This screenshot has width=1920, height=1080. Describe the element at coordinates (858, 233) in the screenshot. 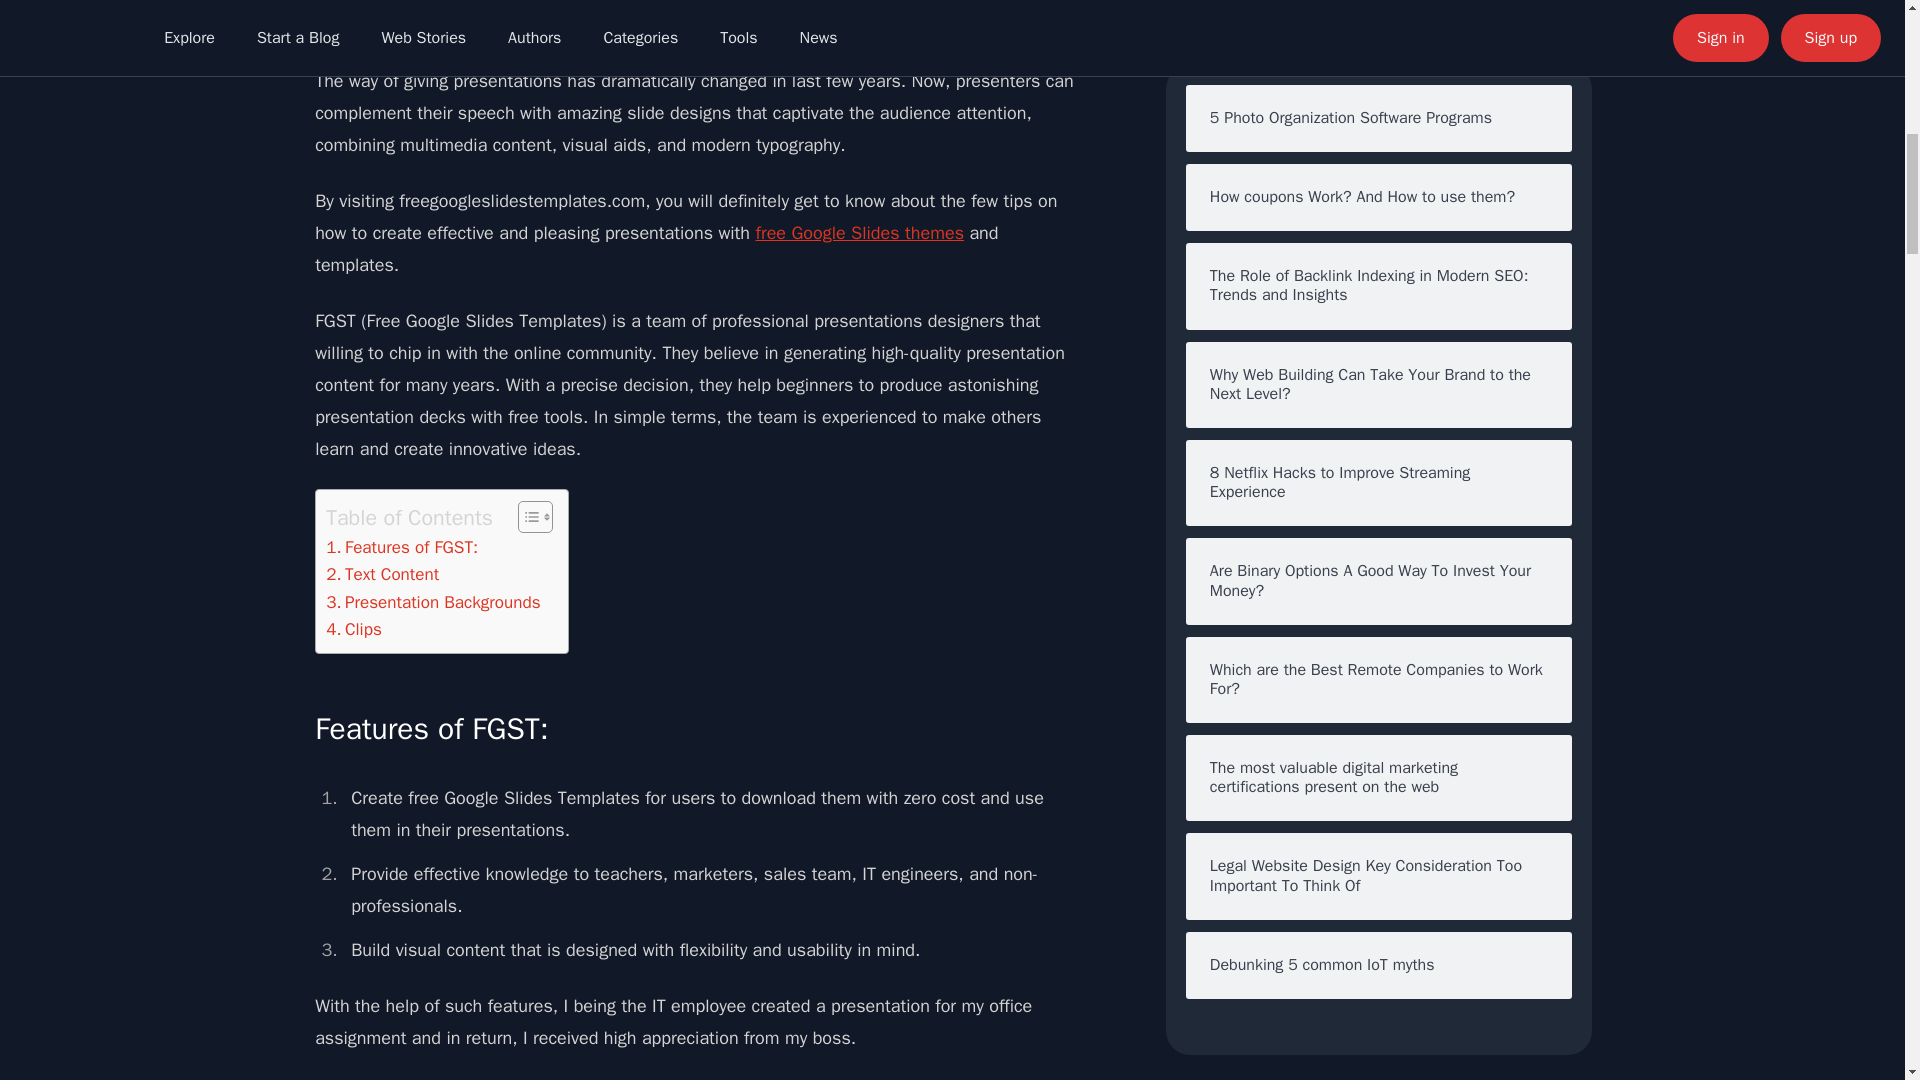

I see `free Google Slides themes` at that location.